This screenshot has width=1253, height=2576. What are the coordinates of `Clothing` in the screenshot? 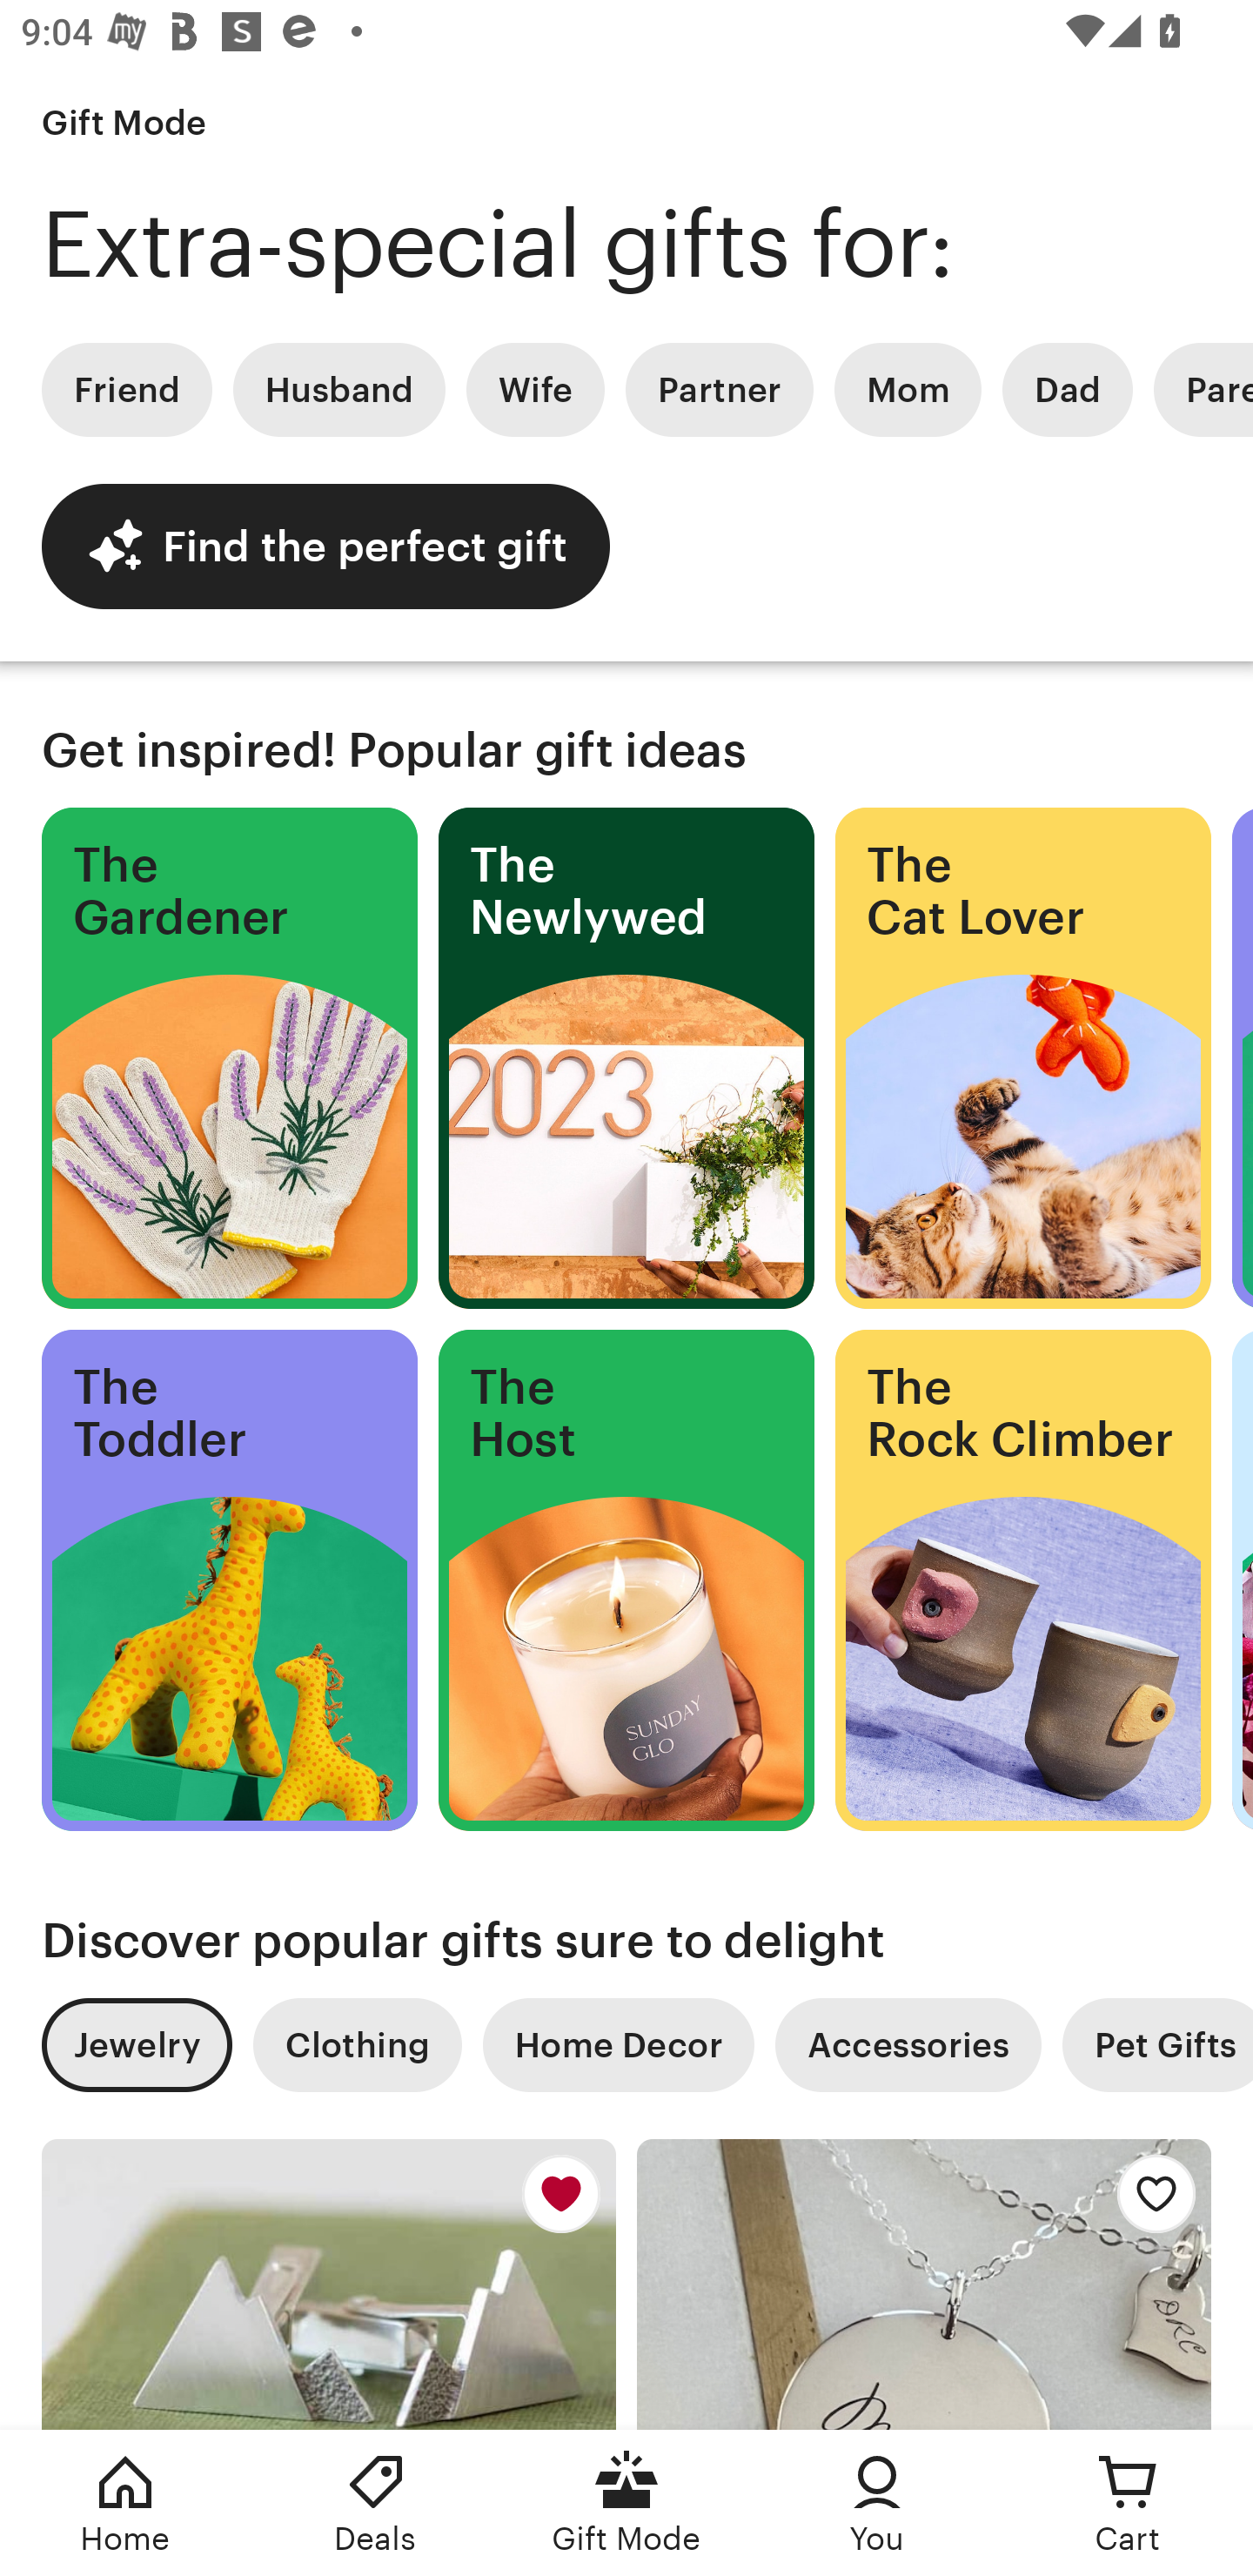 It's located at (357, 2045).